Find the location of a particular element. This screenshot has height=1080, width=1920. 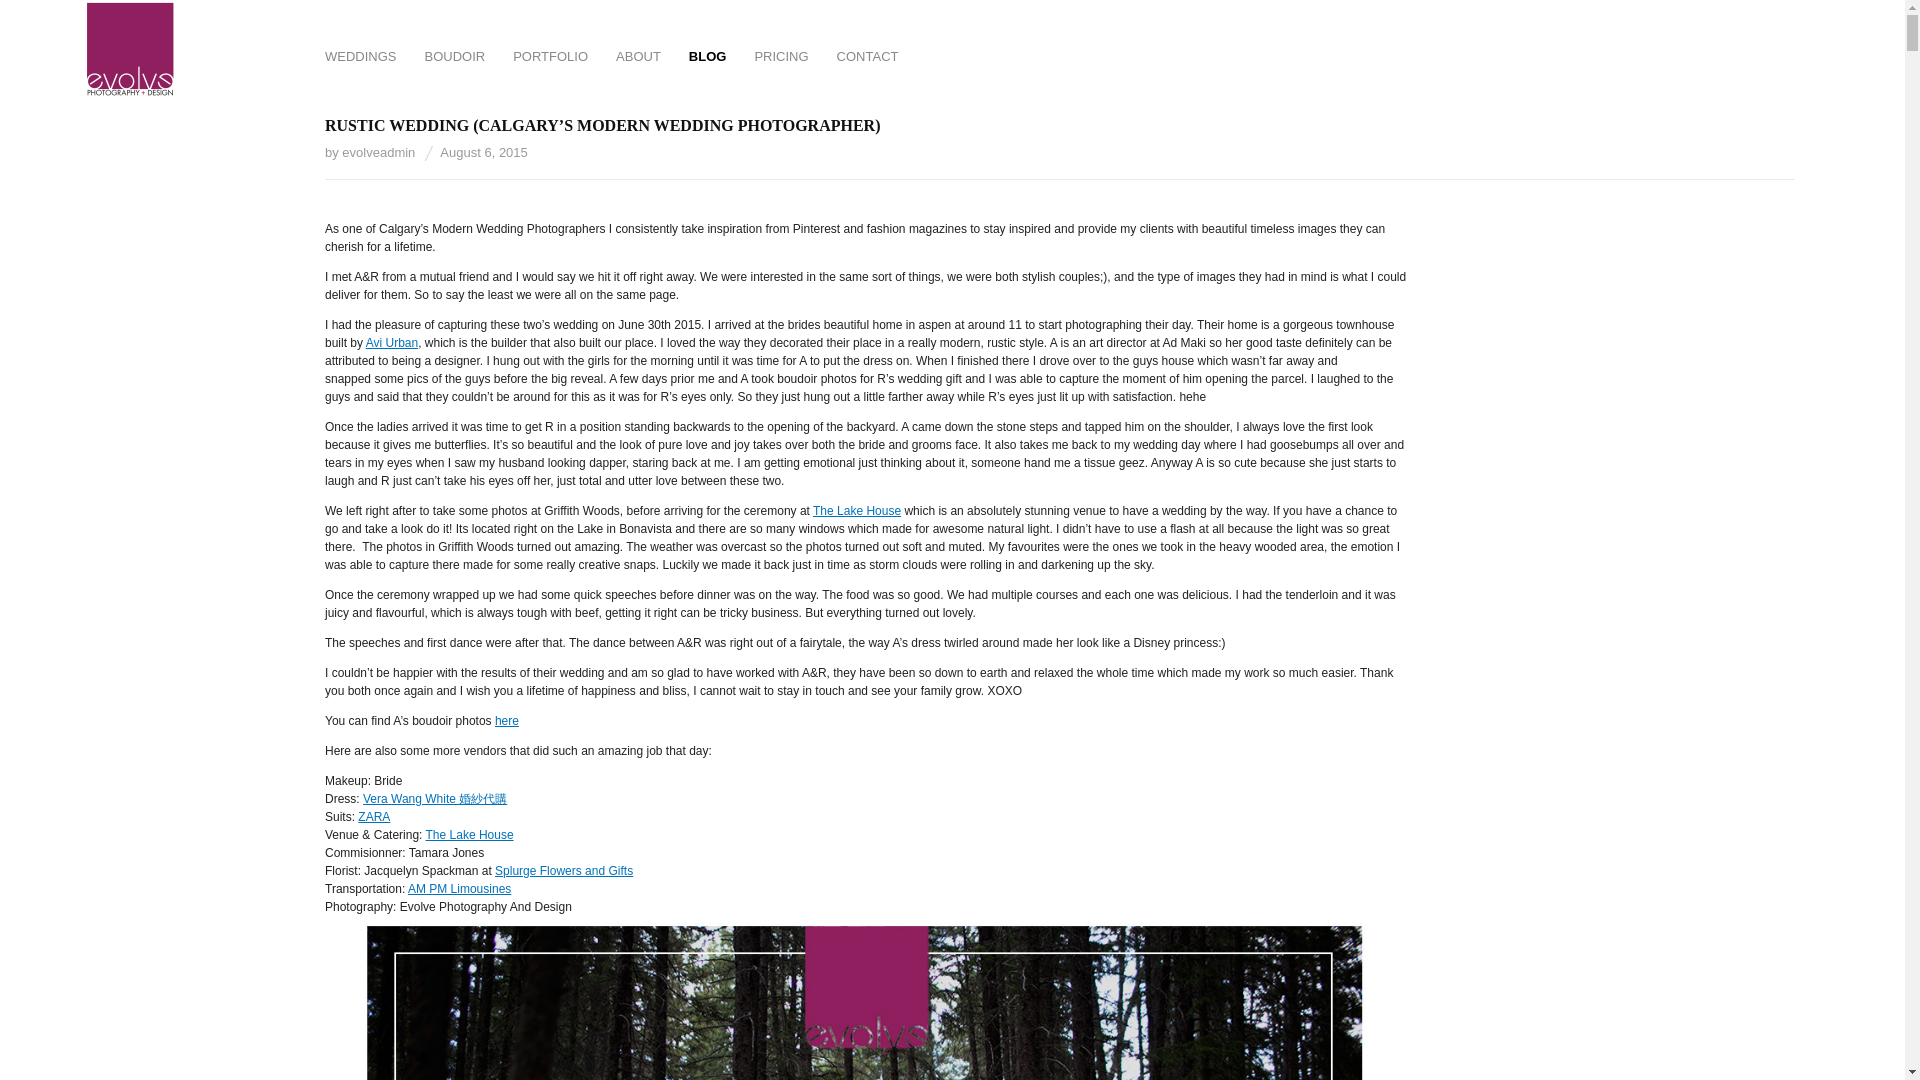

ZARA is located at coordinates (373, 817).